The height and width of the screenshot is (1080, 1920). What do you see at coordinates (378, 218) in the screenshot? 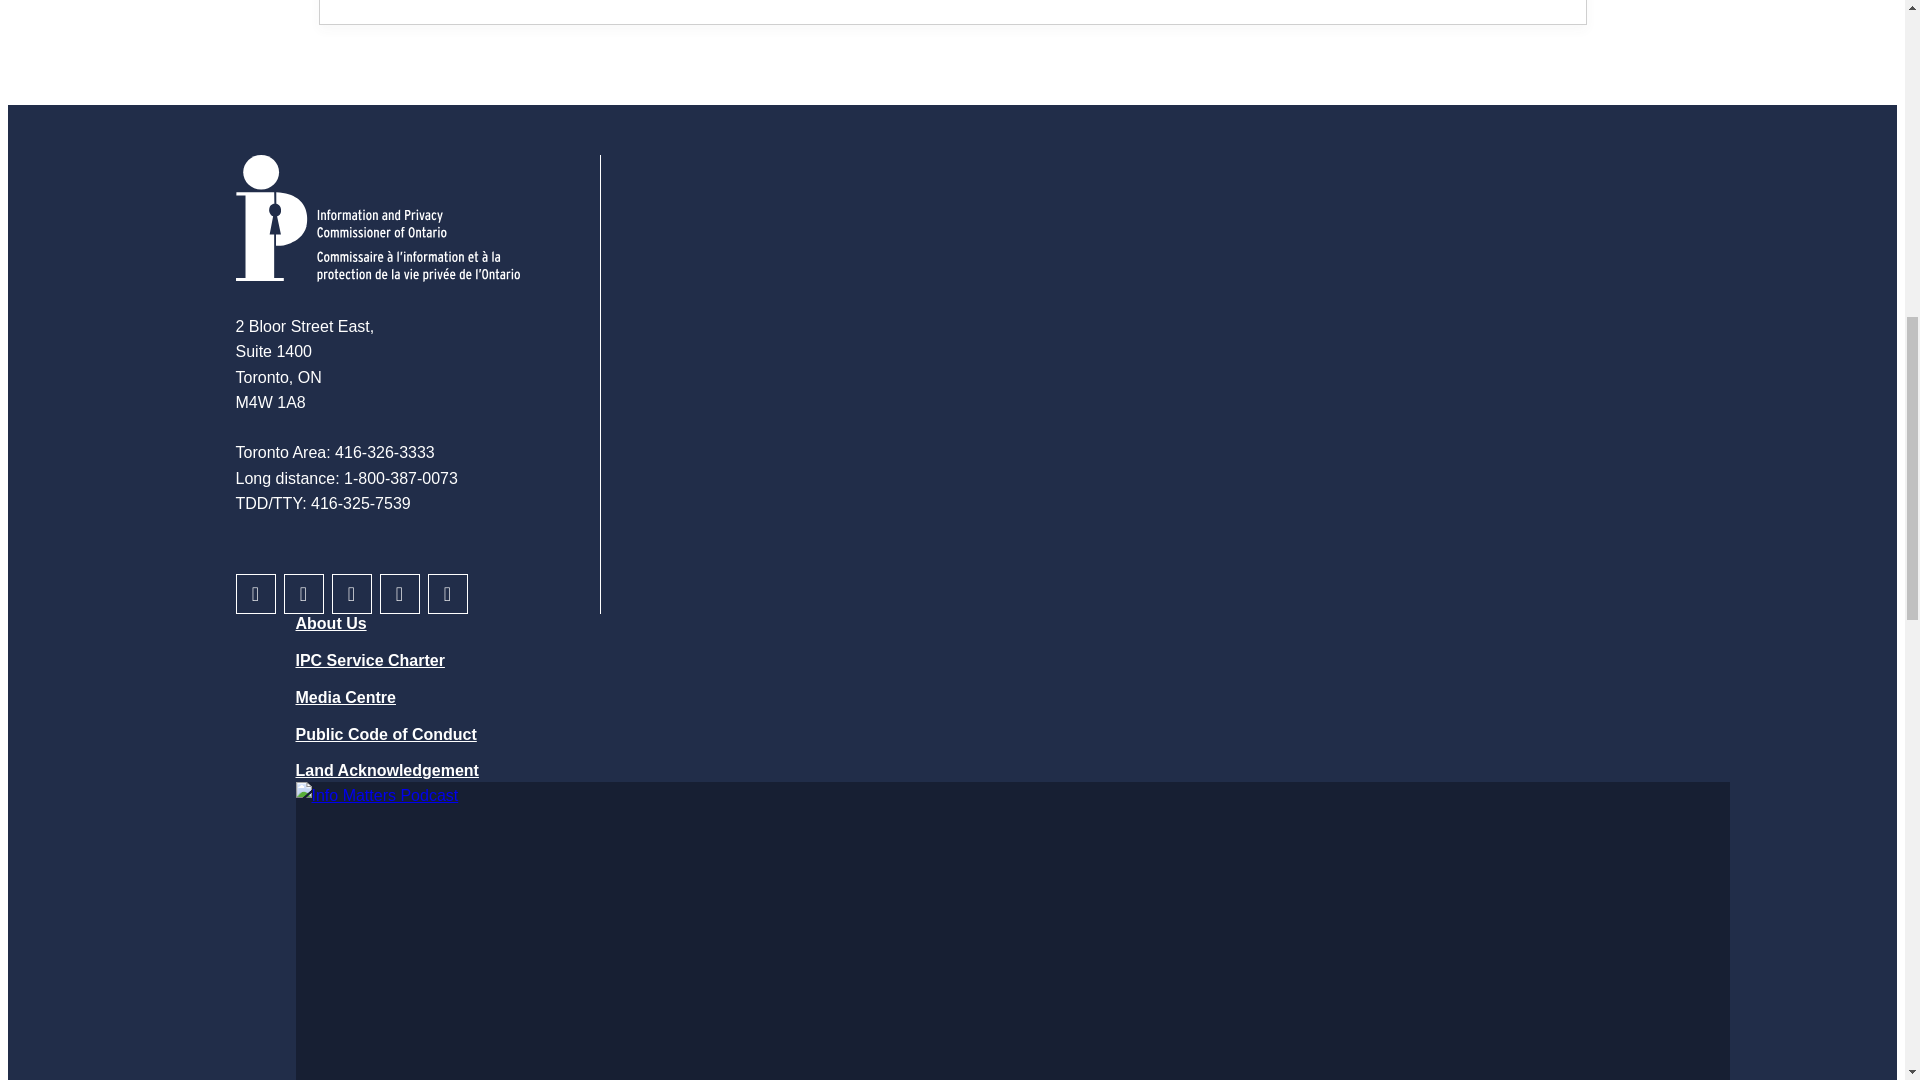
I see `Home` at bounding box center [378, 218].